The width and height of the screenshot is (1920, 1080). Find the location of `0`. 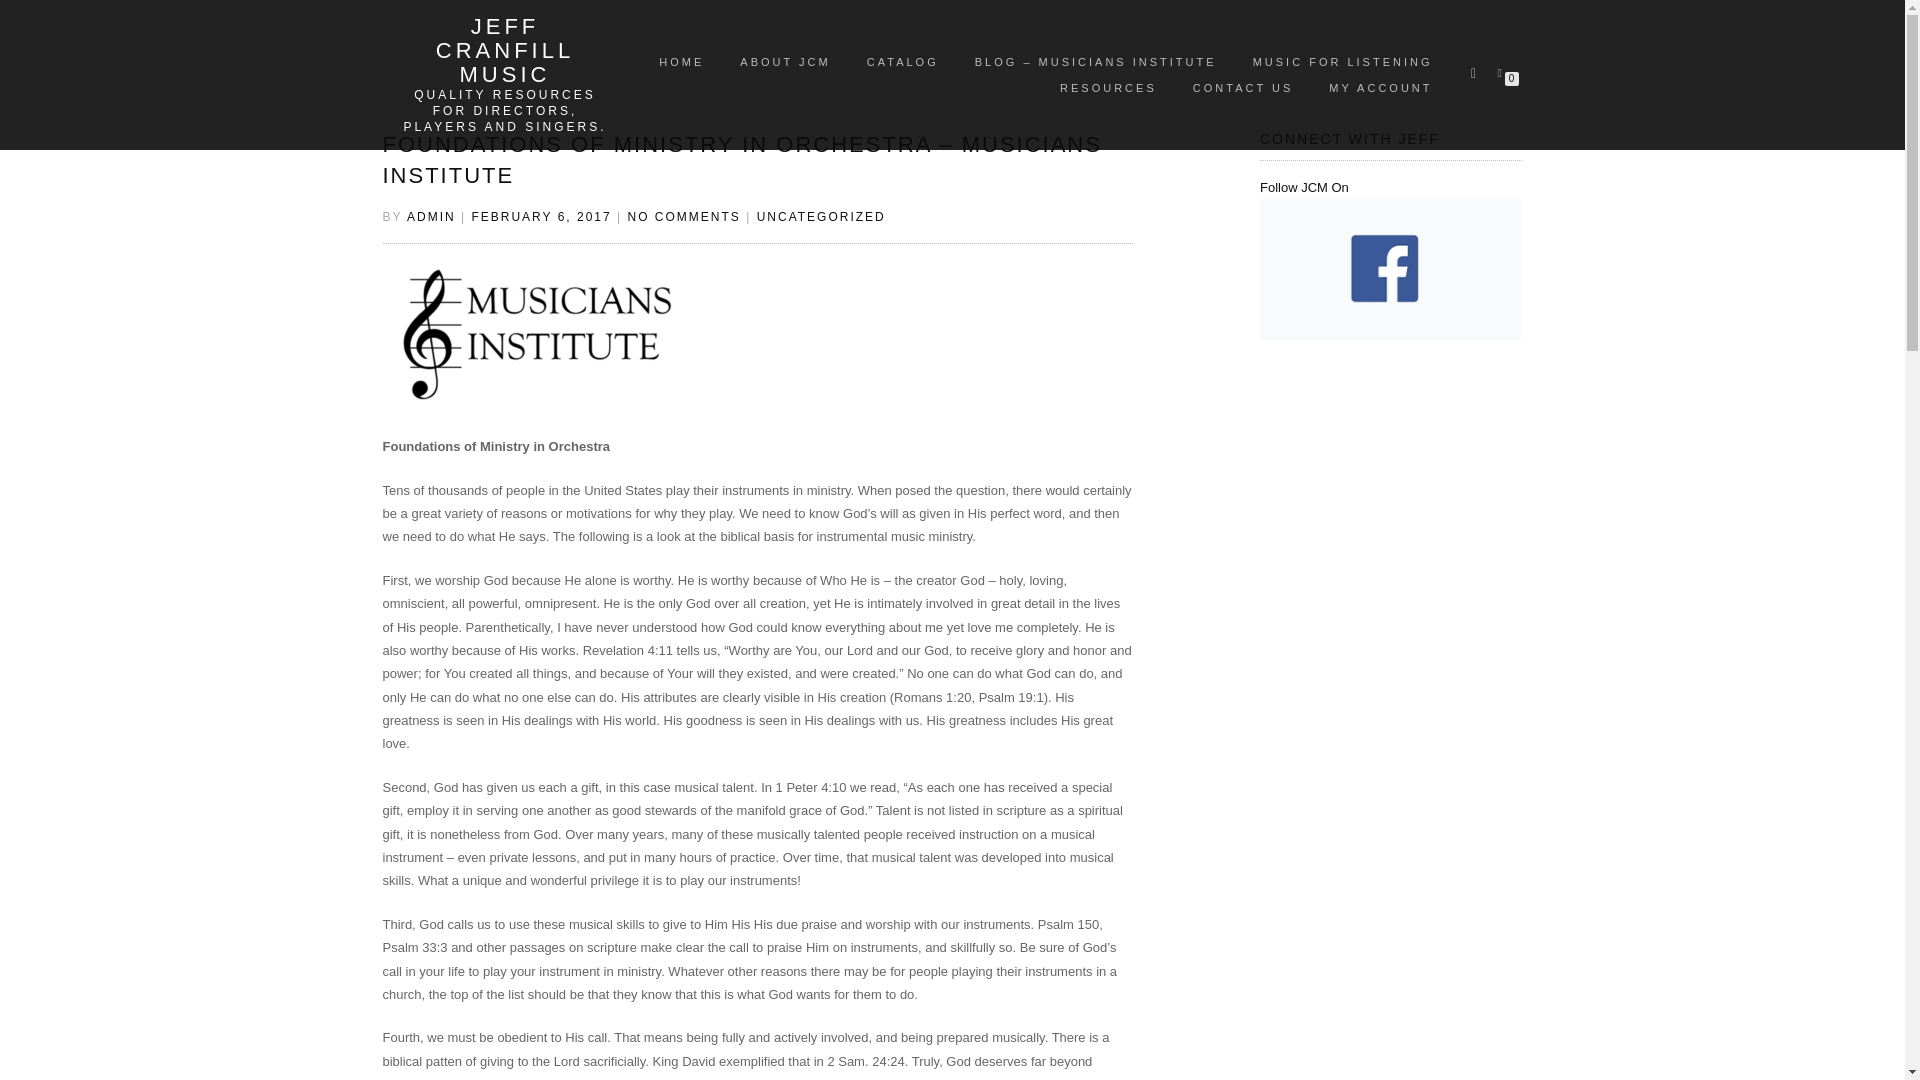

0 is located at coordinates (1503, 71).